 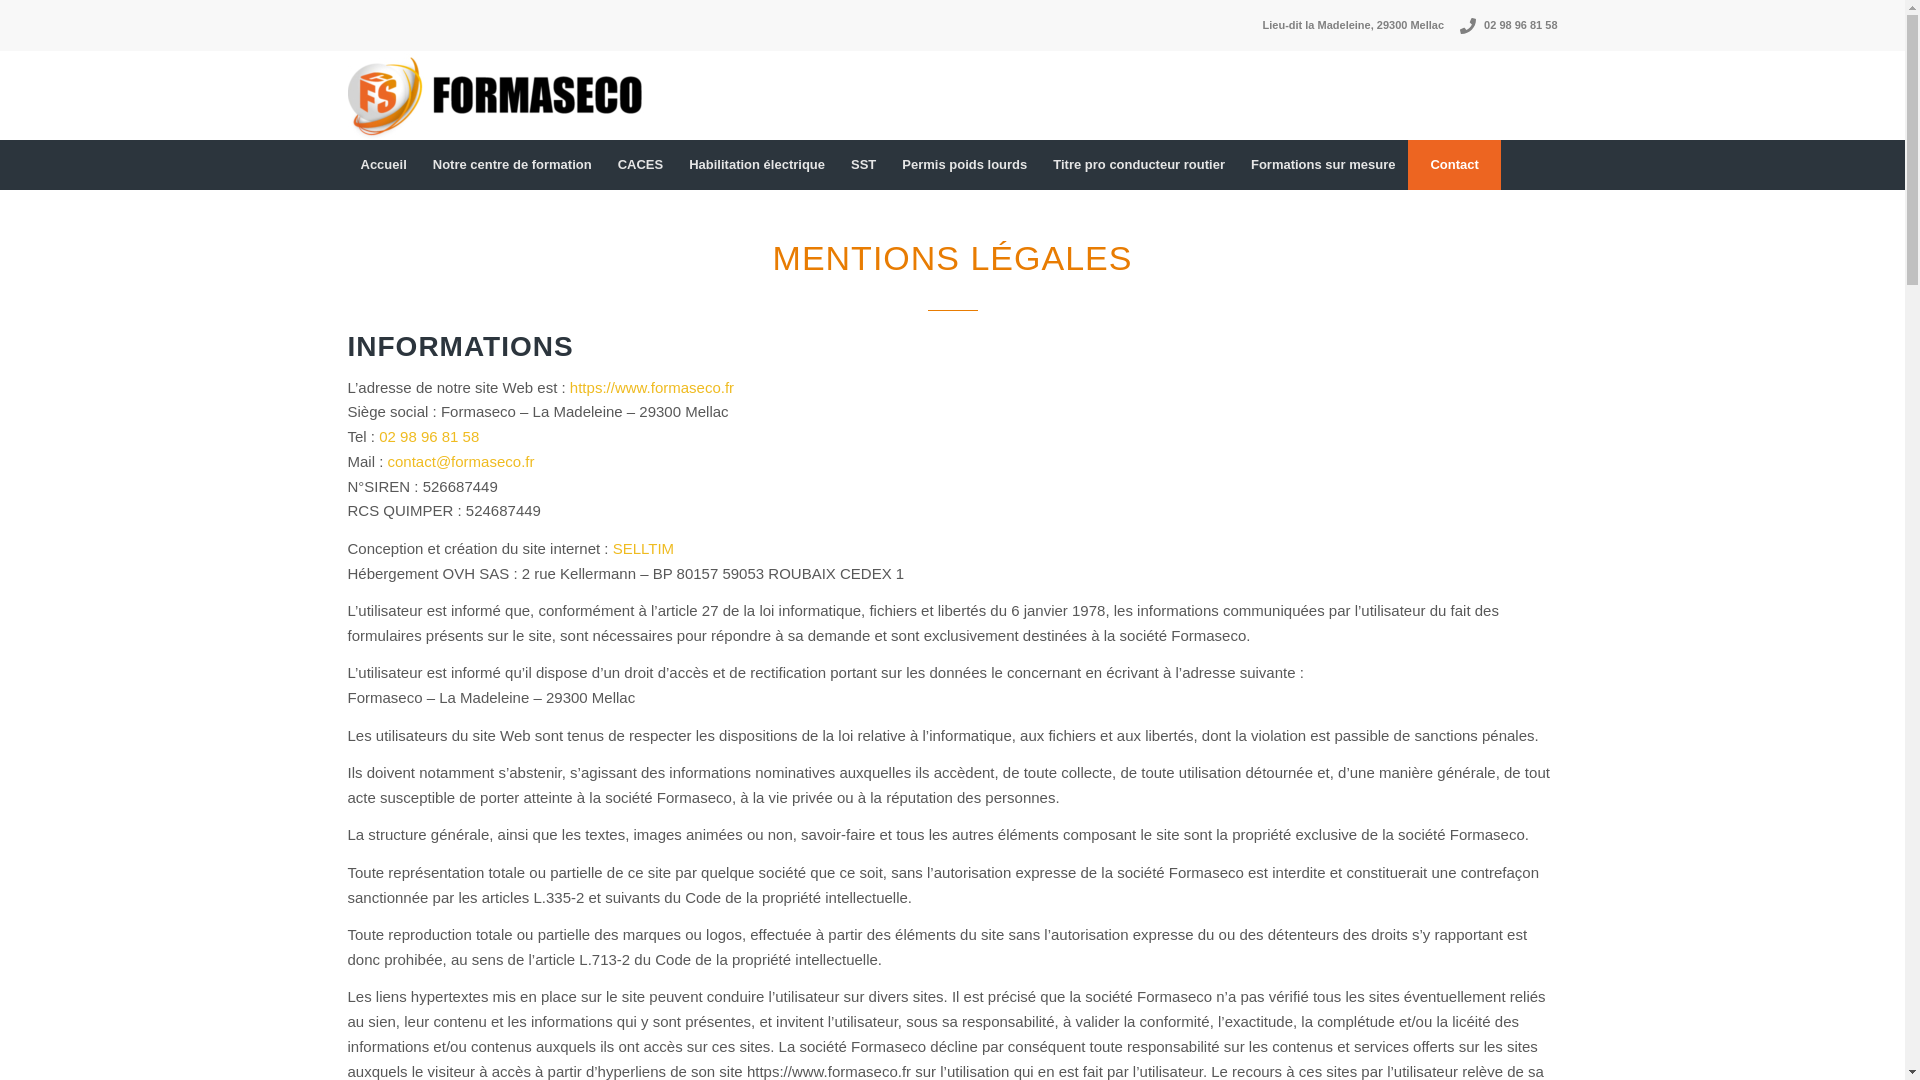 I want to click on Contact, so click(x=1454, y=165).